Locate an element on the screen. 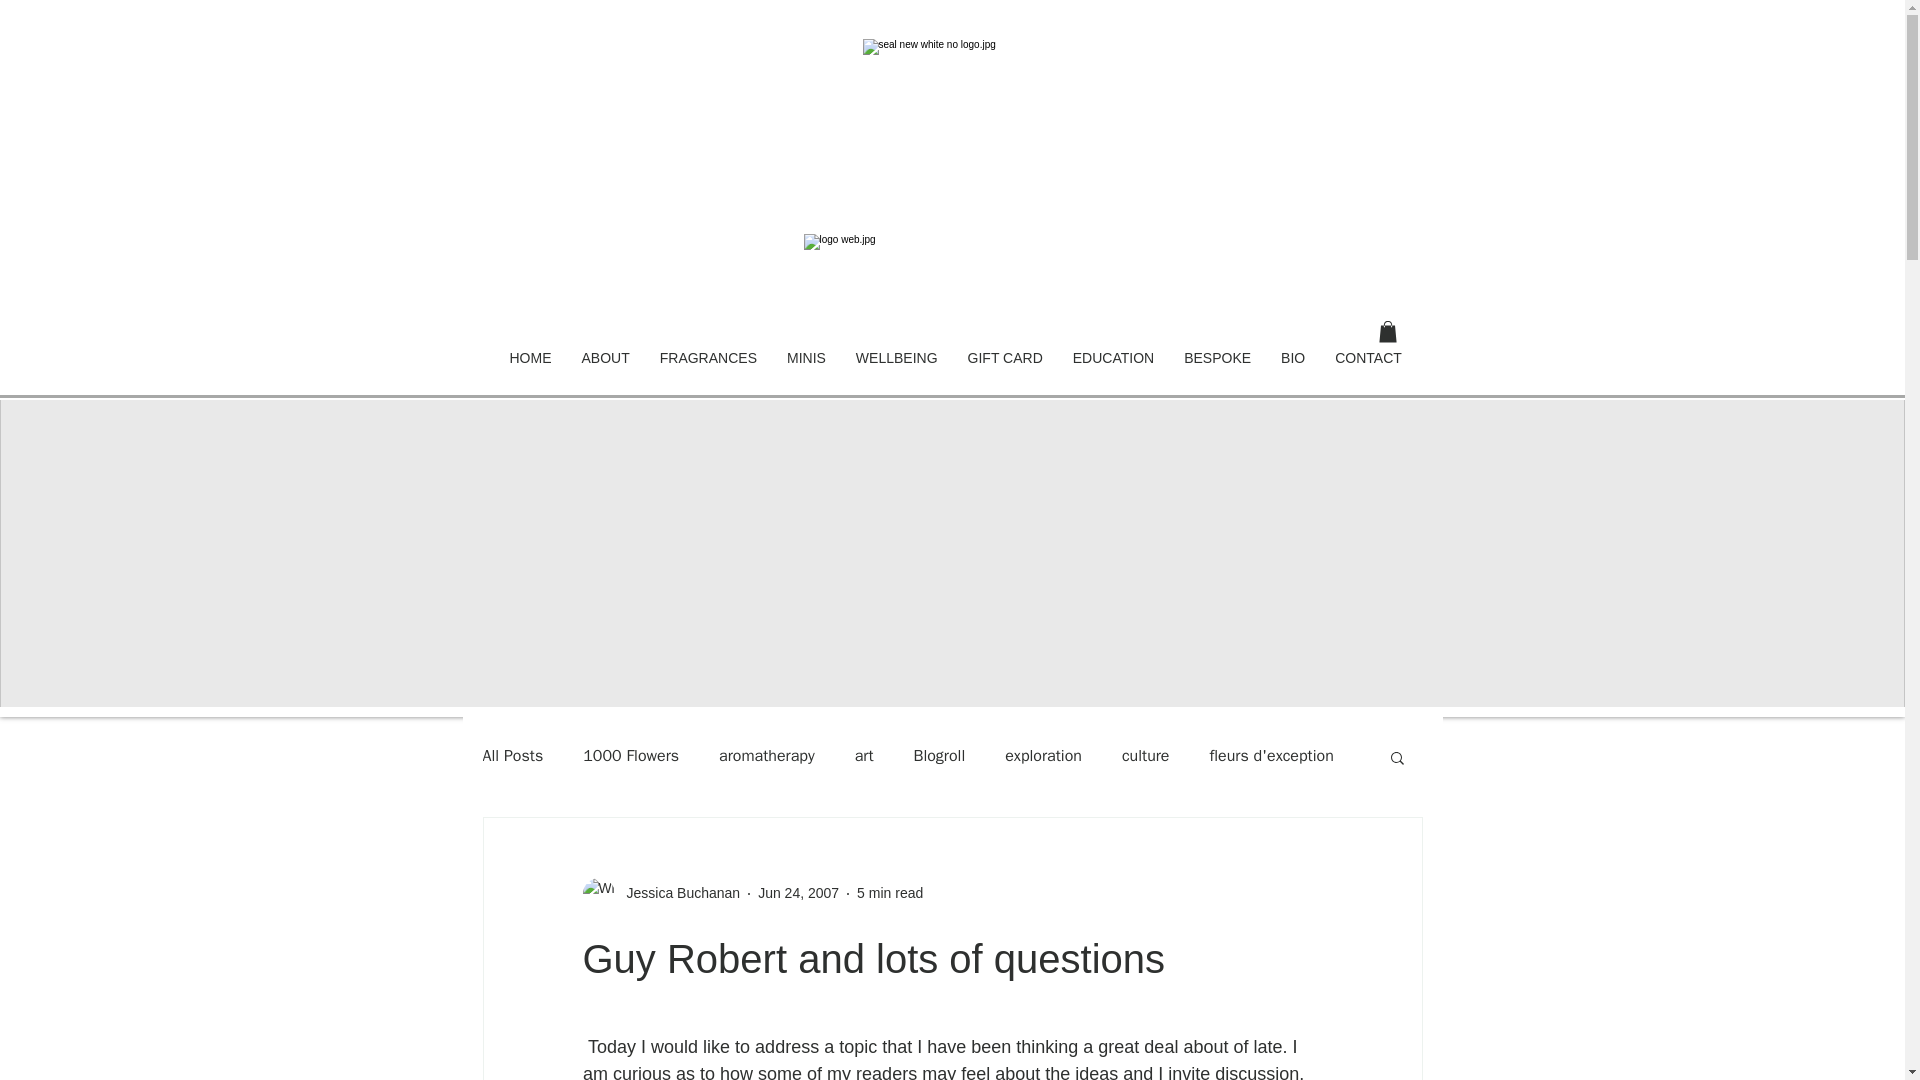  BESPOKE is located at coordinates (1217, 372).